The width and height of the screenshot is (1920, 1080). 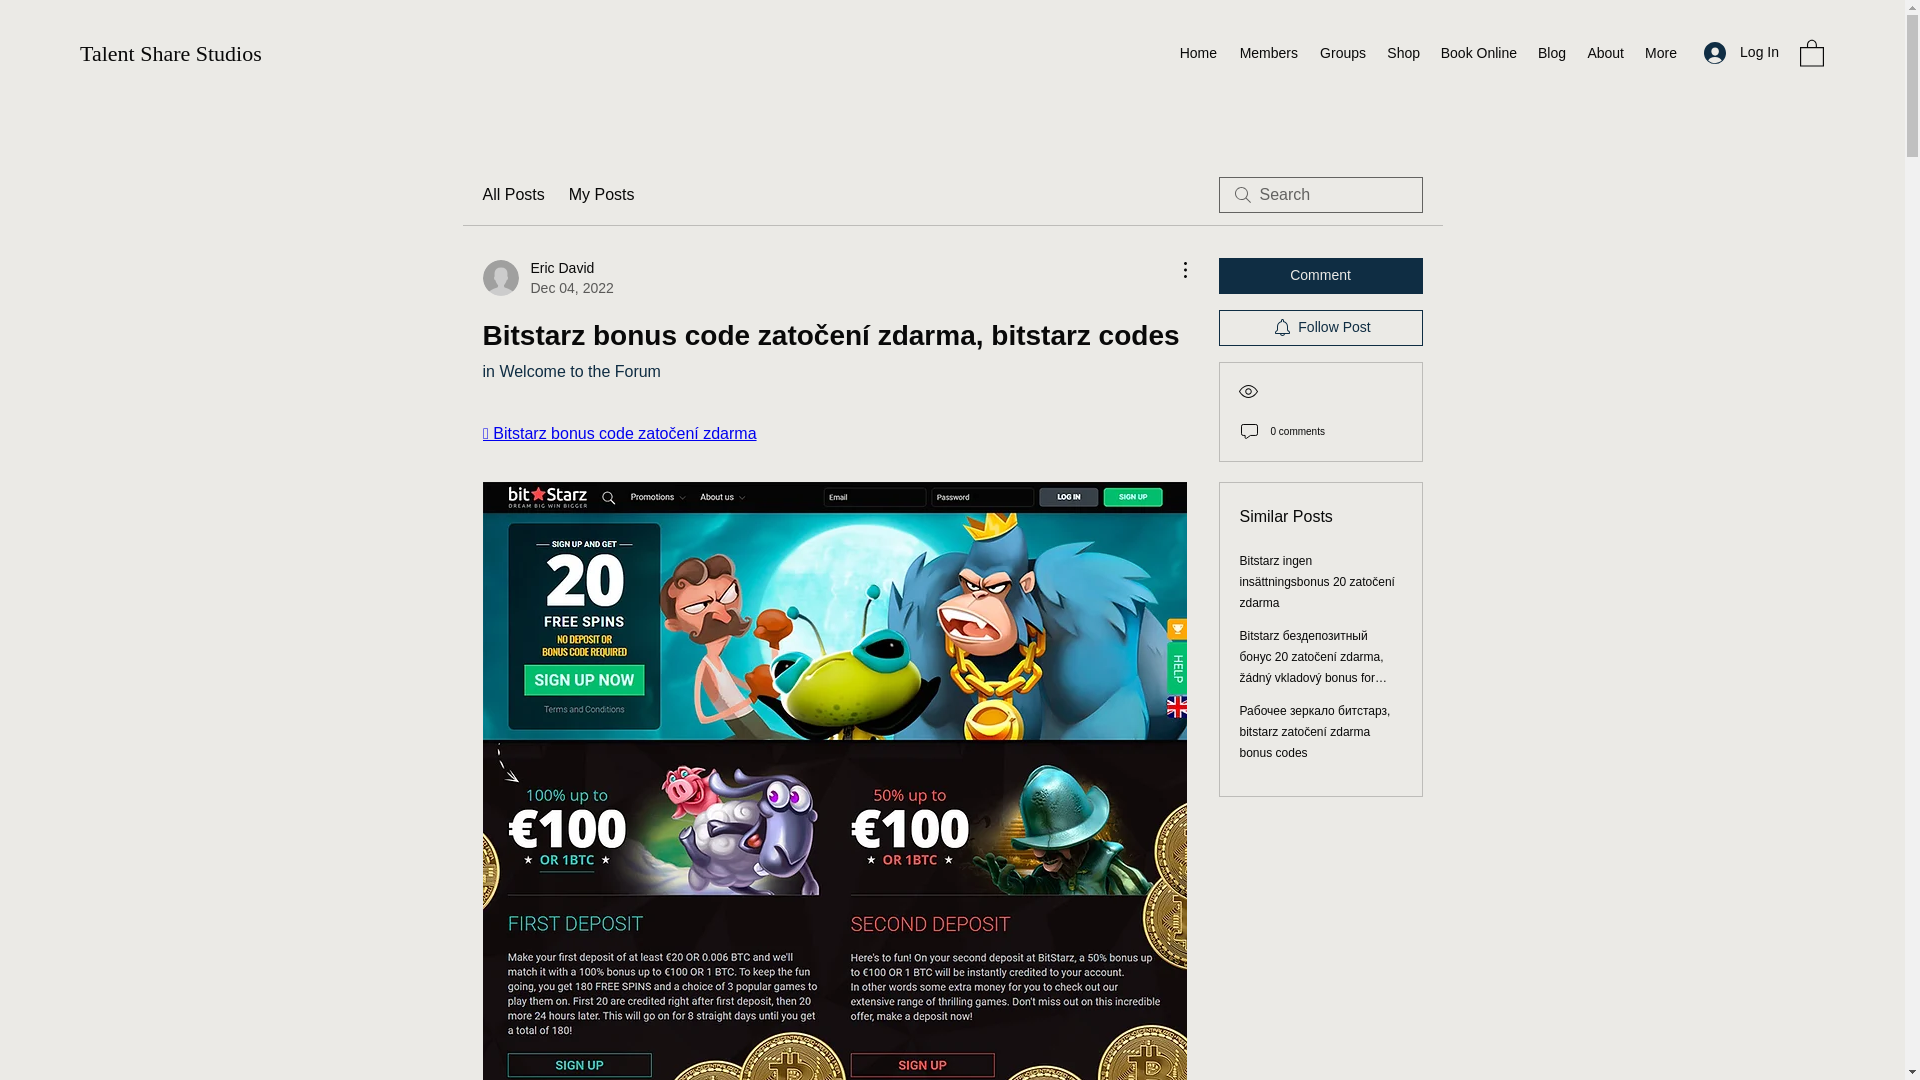 What do you see at coordinates (1741, 52) in the screenshot?
I see `in Welcome to the Forum` at bounding box center [1741, 52].